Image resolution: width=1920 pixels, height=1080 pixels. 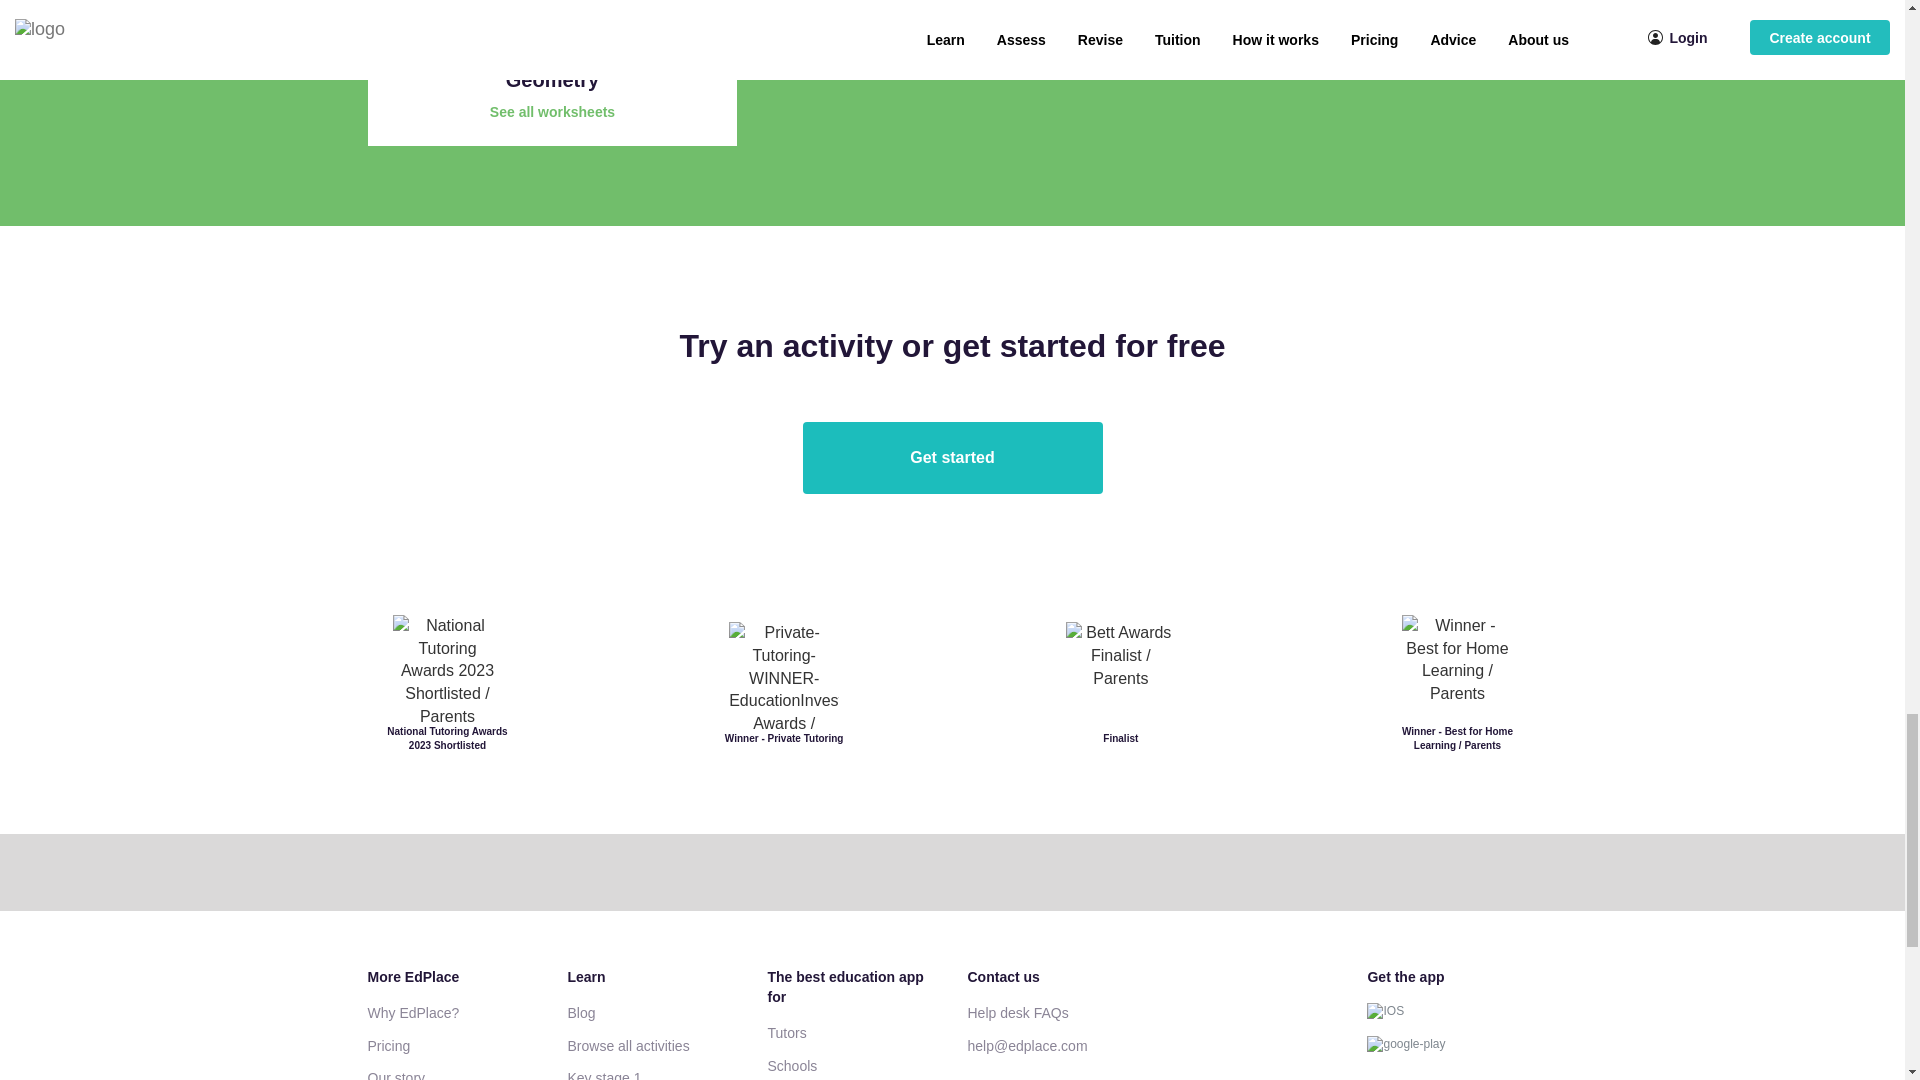 What do you see at coordinates (952, 458) in the screenshot?
I see `Get started` at bounding box center [952, 458].